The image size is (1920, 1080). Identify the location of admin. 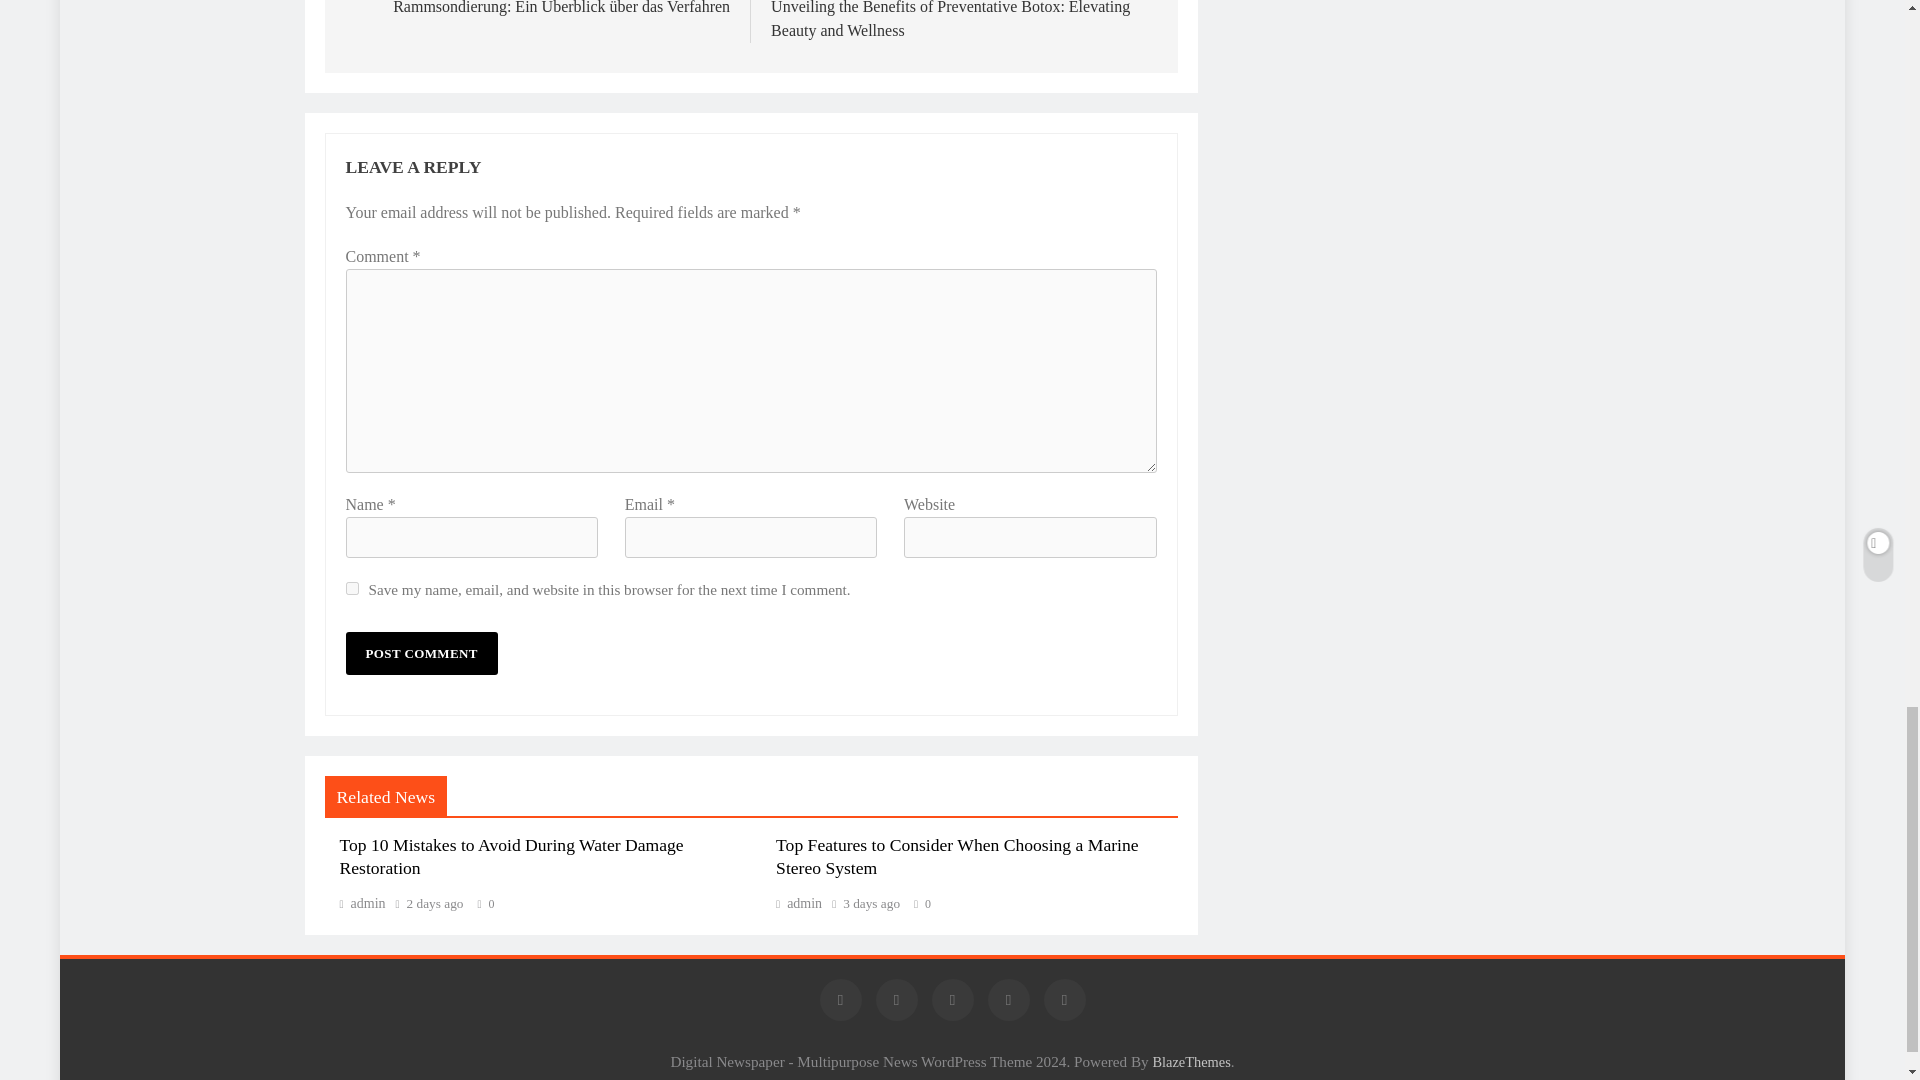
(362, 904).